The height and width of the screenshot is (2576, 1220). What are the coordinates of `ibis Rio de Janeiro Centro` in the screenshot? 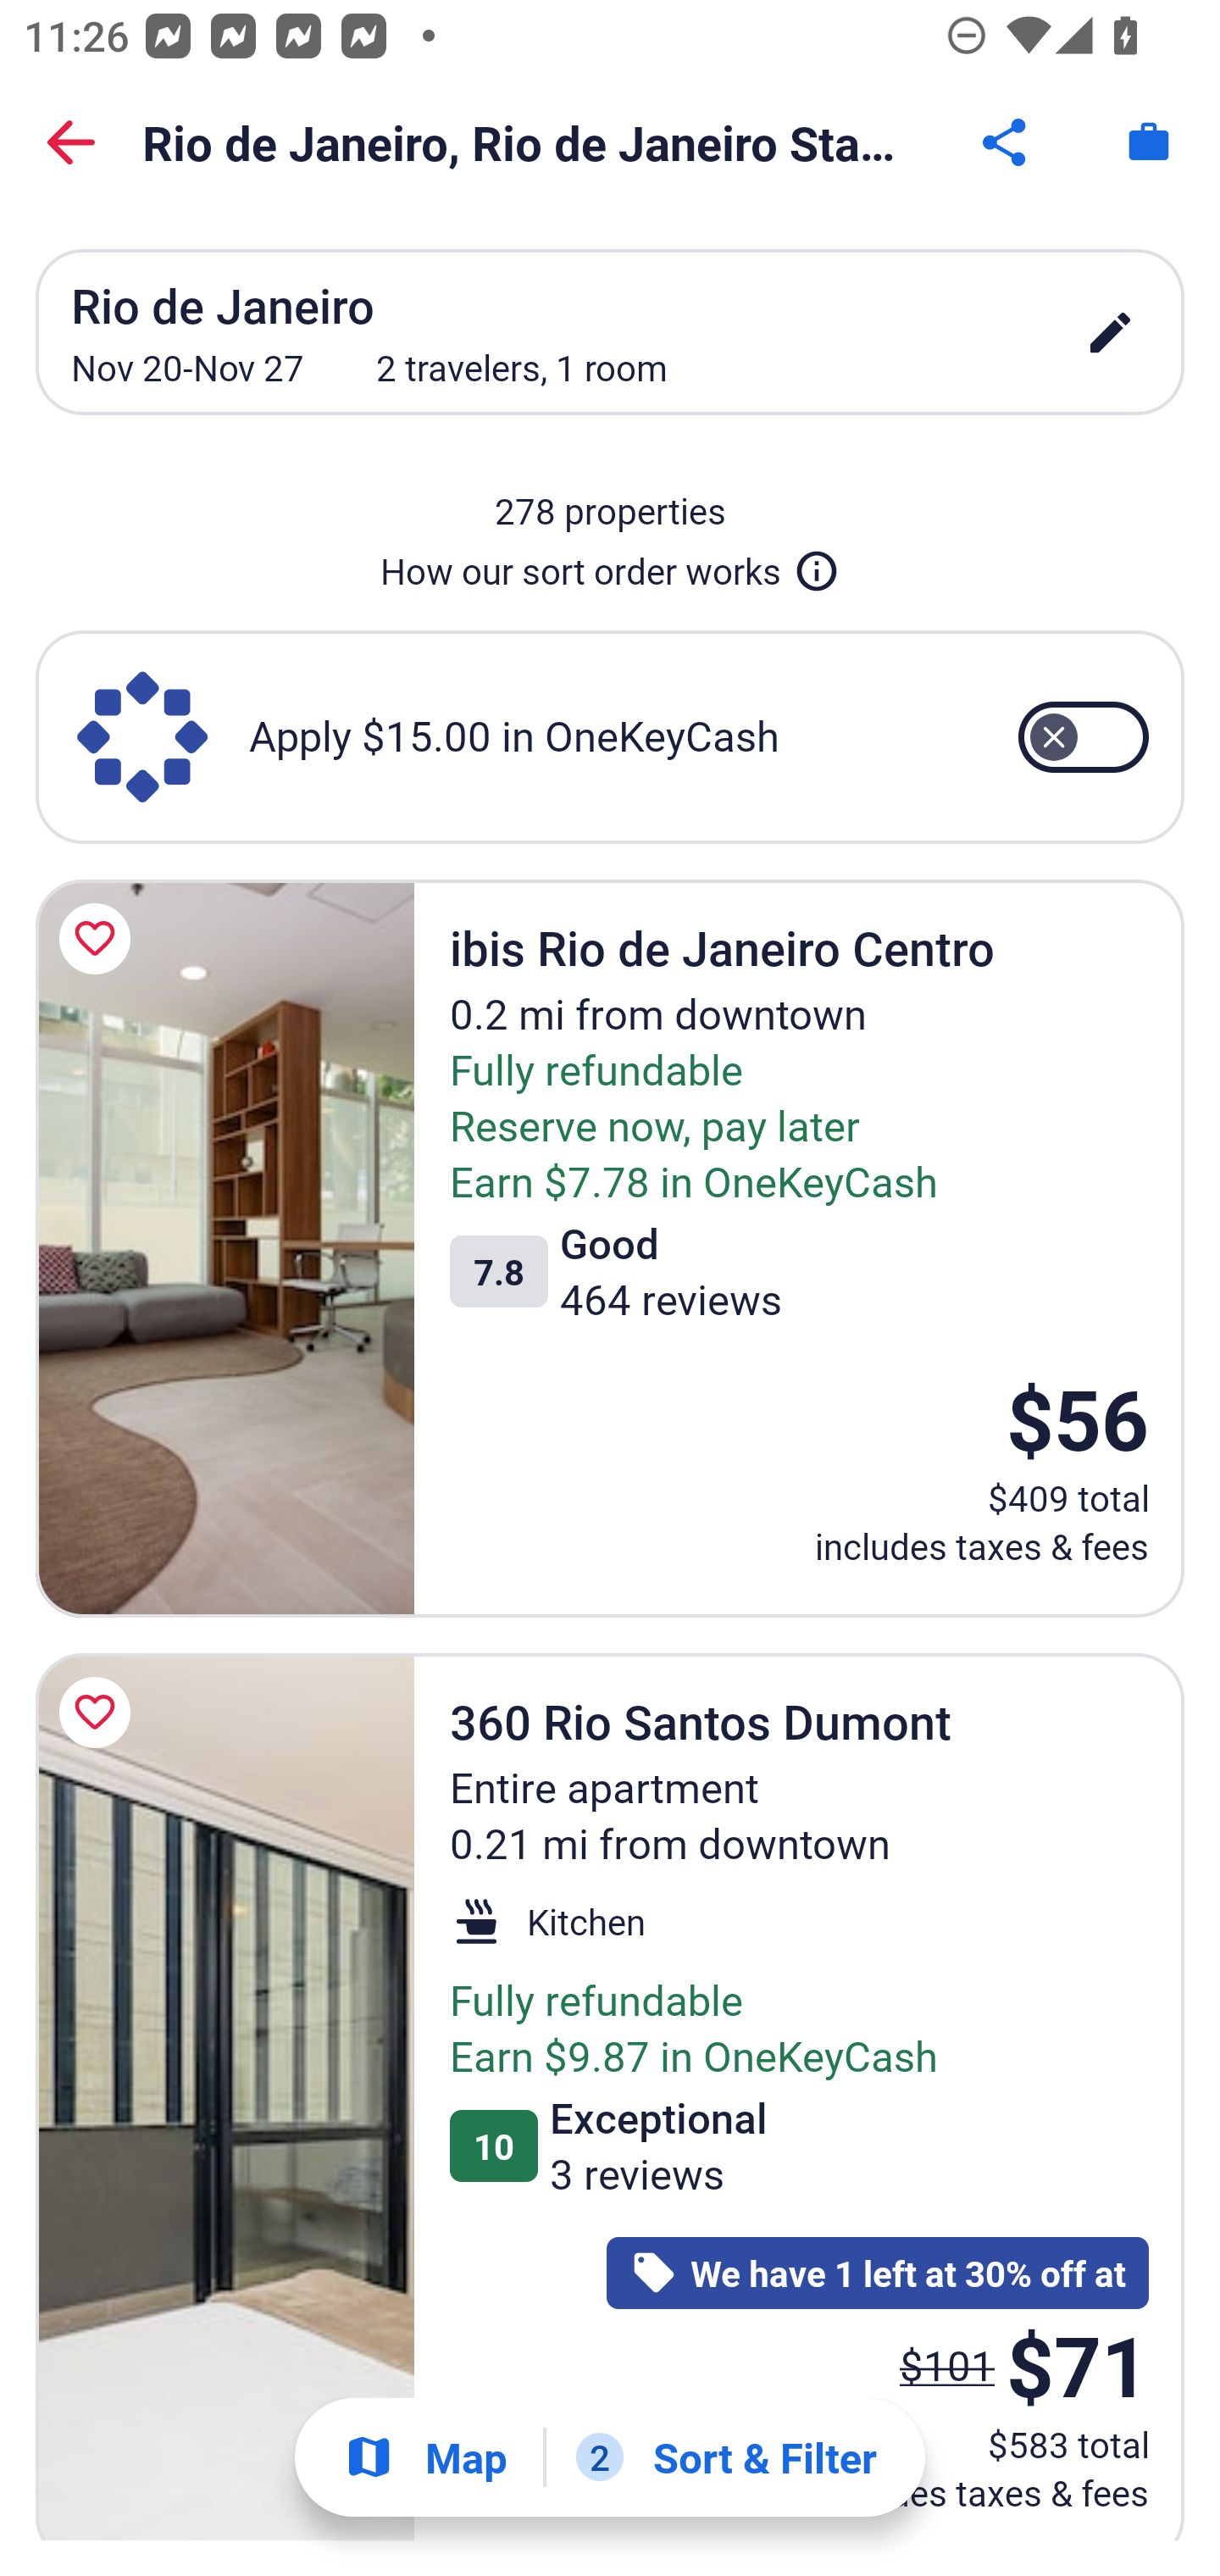 It's located at (225, 1247).